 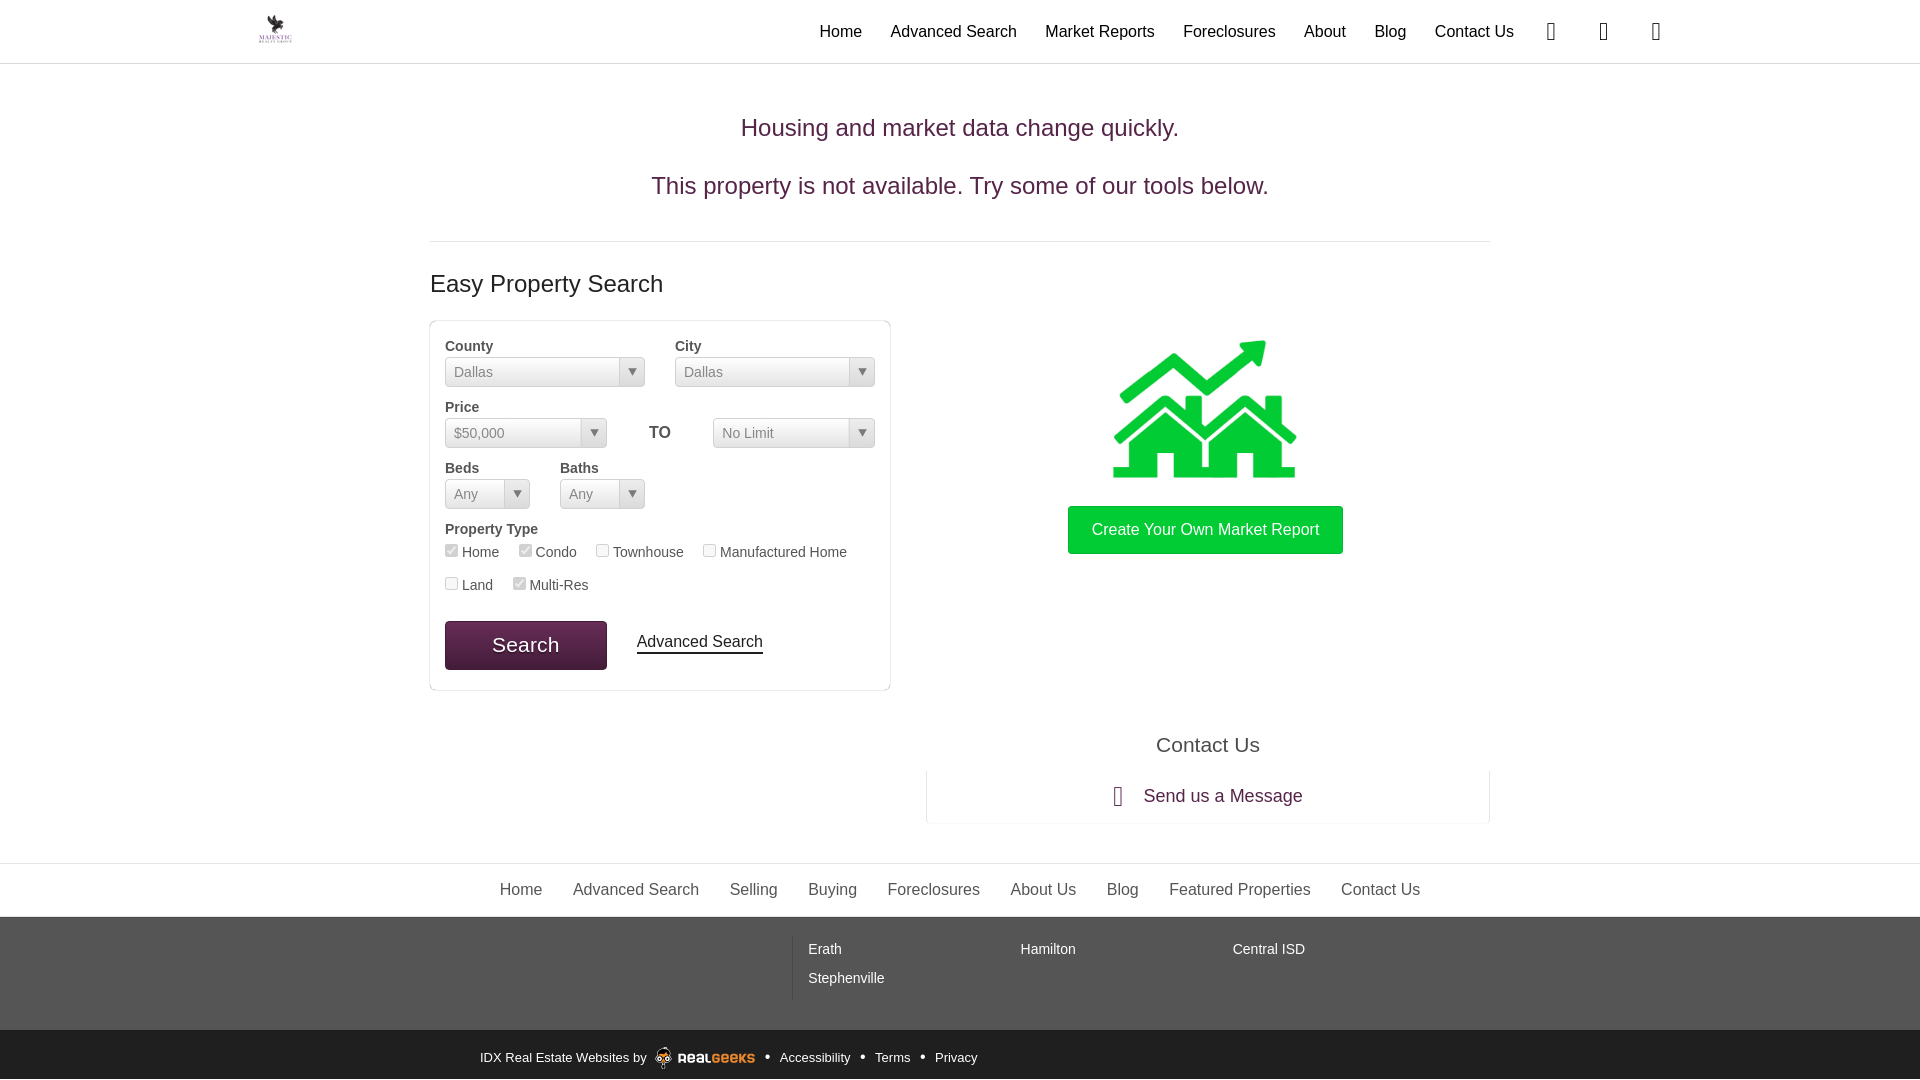 What do you see at coordinates (816, 1058) in the screenshot?
I see `Accessibility` at bounding box center [816, 1058].